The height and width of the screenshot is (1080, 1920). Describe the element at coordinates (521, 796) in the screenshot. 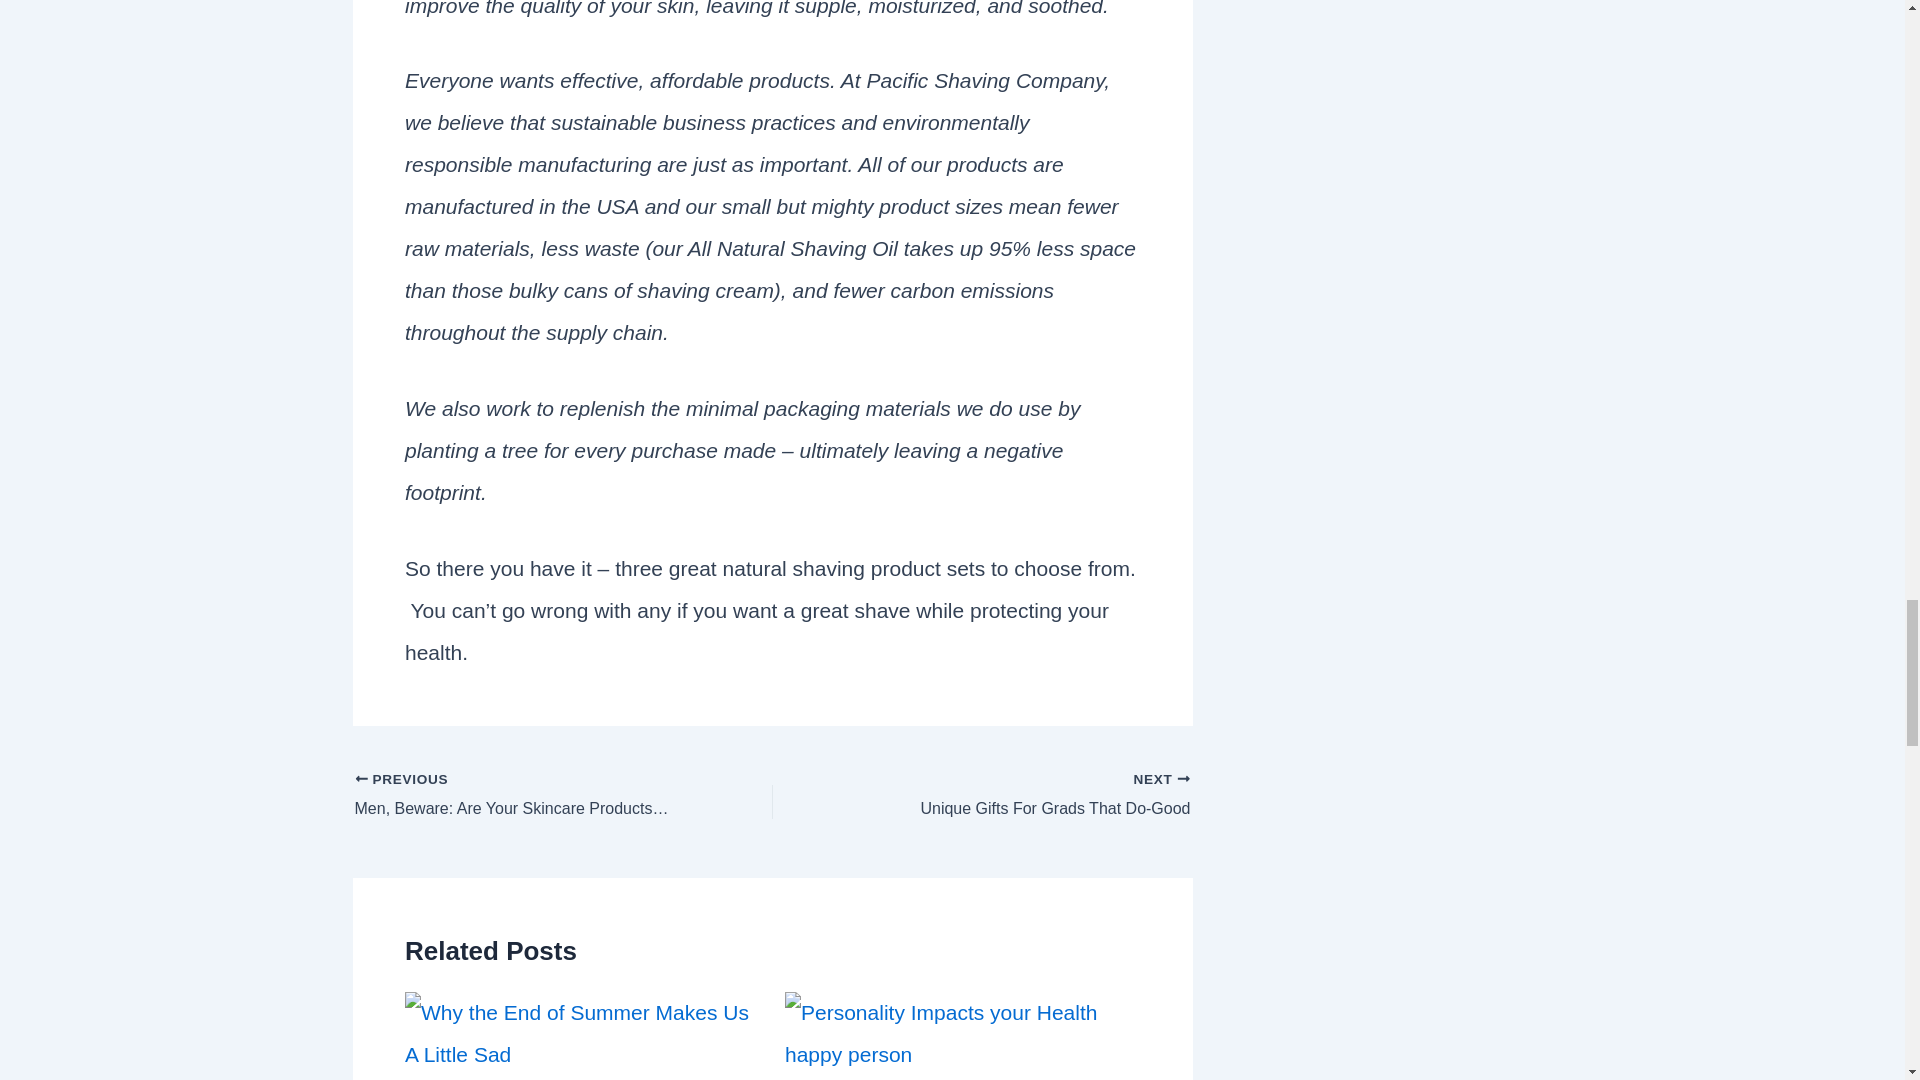

I see `Men, Beware: Are Your Skincare Products Making You Sick?` at that location.